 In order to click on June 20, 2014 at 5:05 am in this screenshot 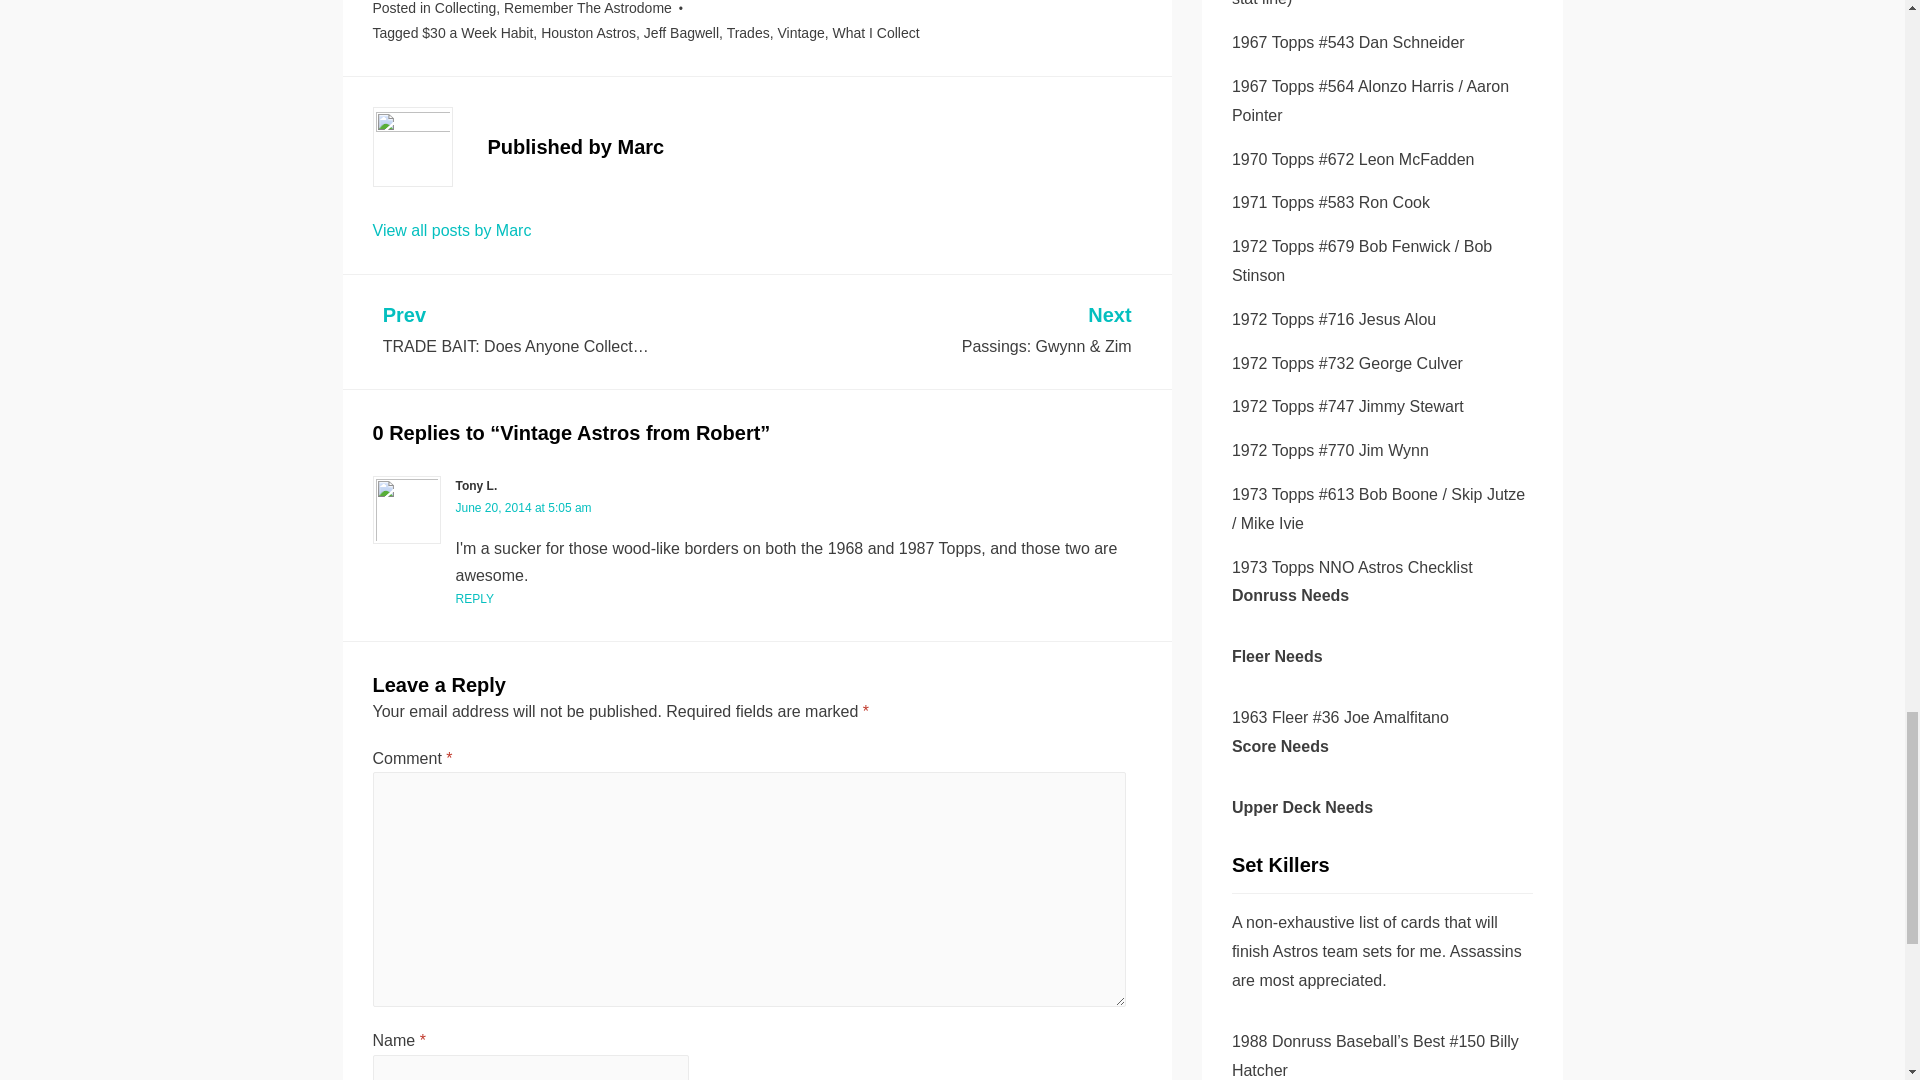, I will do `click(524, 508)`.